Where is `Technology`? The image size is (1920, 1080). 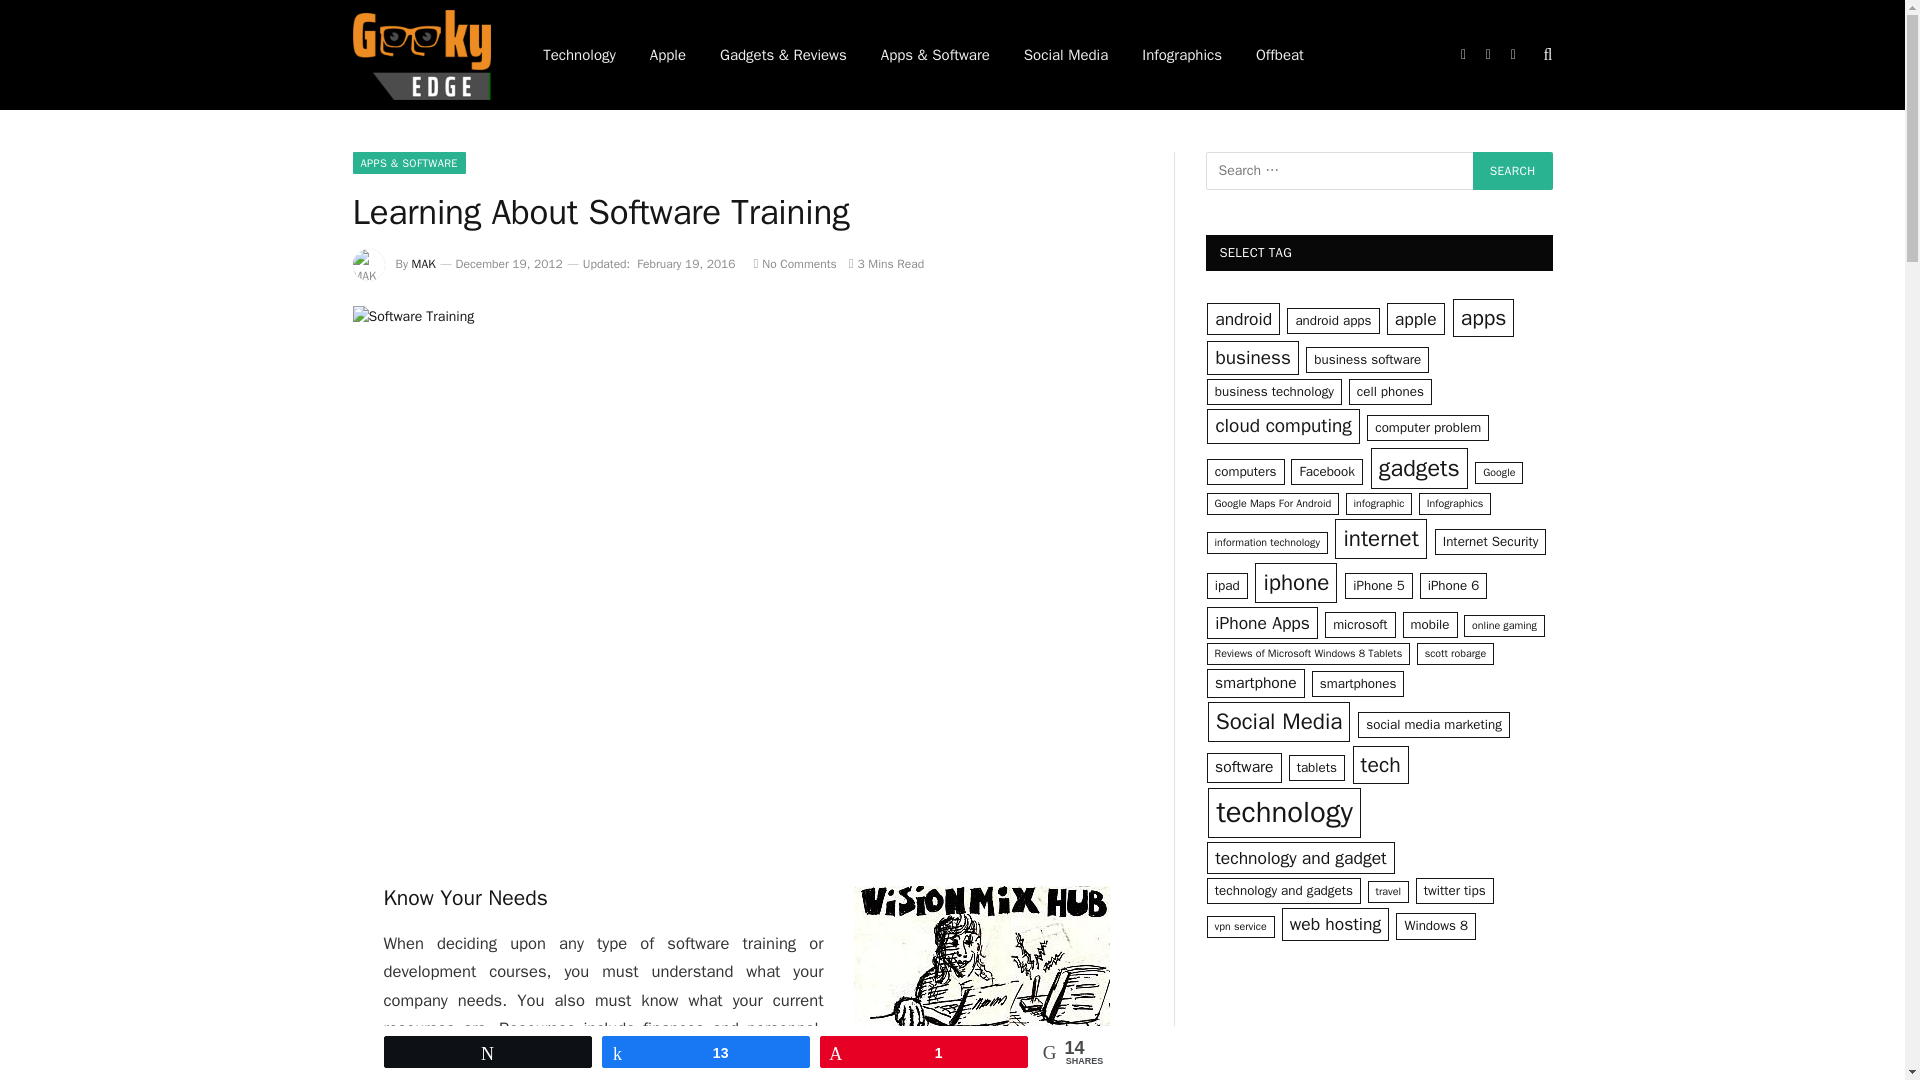
Technology is located at coordinates (580, 55).